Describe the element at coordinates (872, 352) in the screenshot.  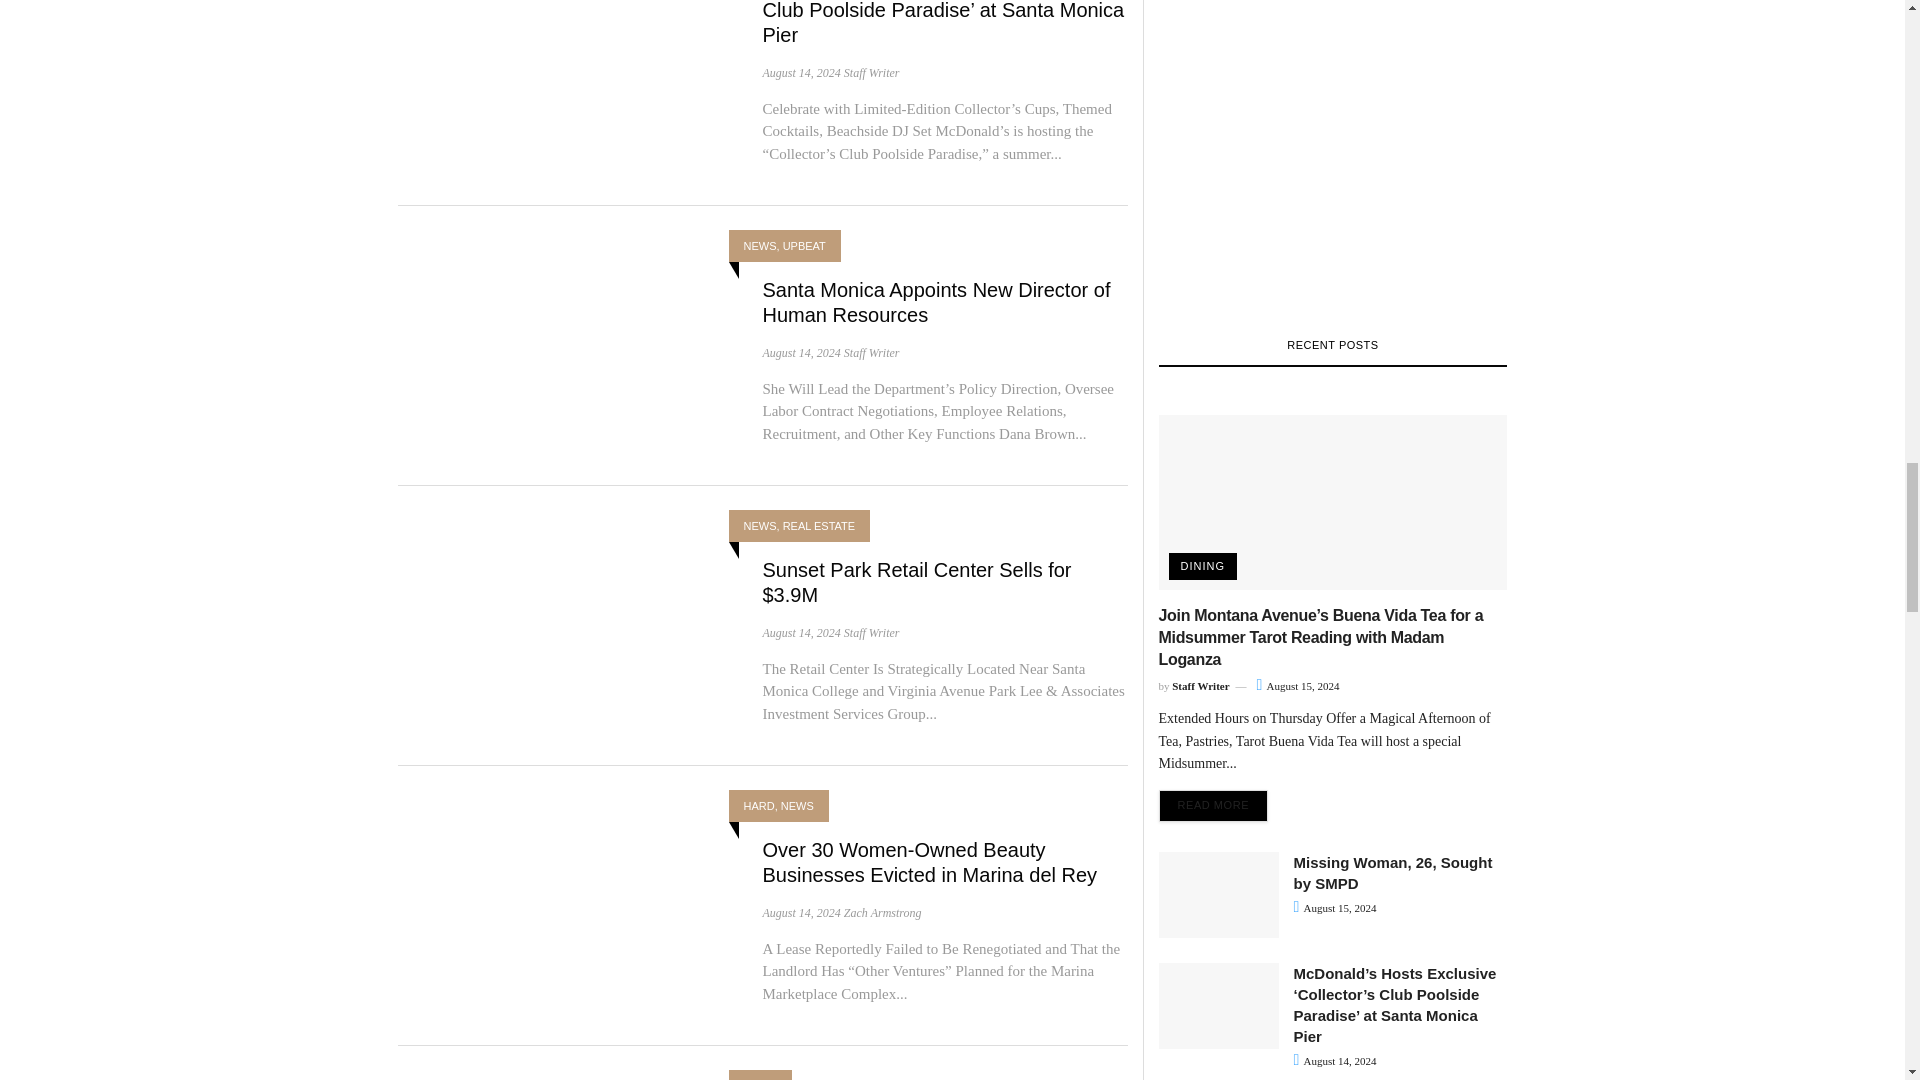
I see `Posts by Staff Writer` at that location.